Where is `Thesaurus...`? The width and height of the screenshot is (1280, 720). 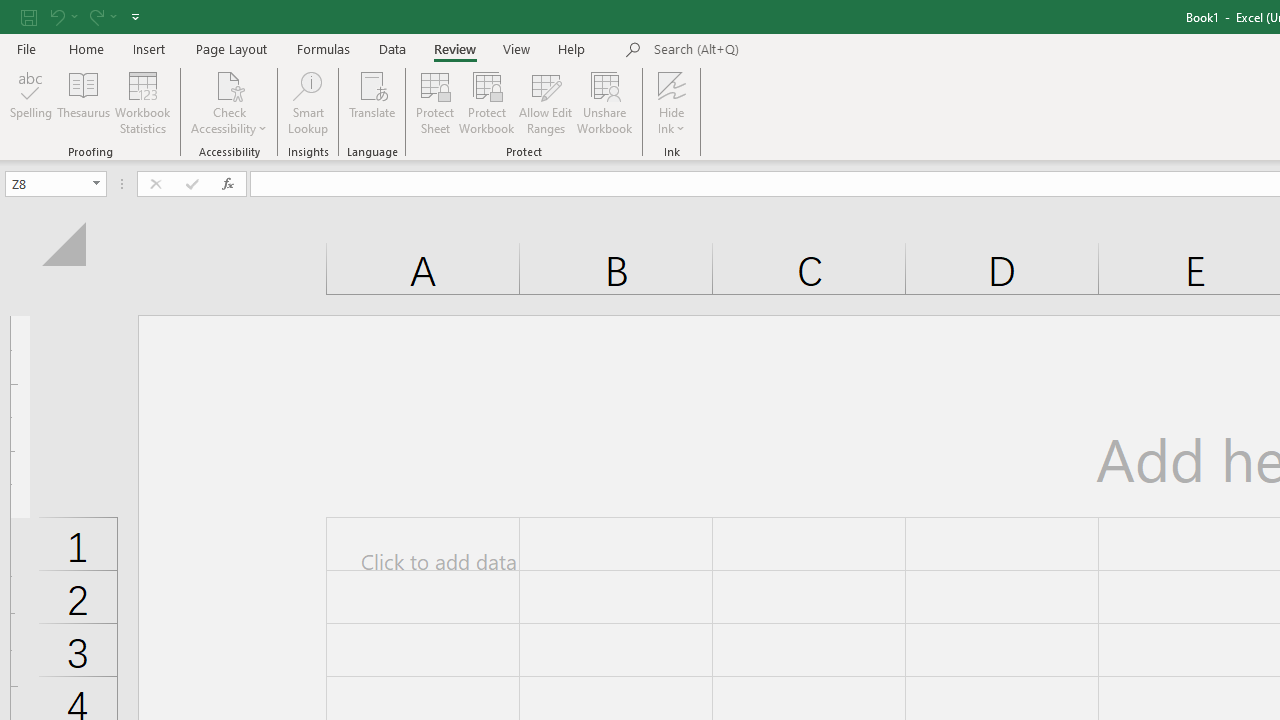 Thesaurus... is located at coordinates (84, 102).